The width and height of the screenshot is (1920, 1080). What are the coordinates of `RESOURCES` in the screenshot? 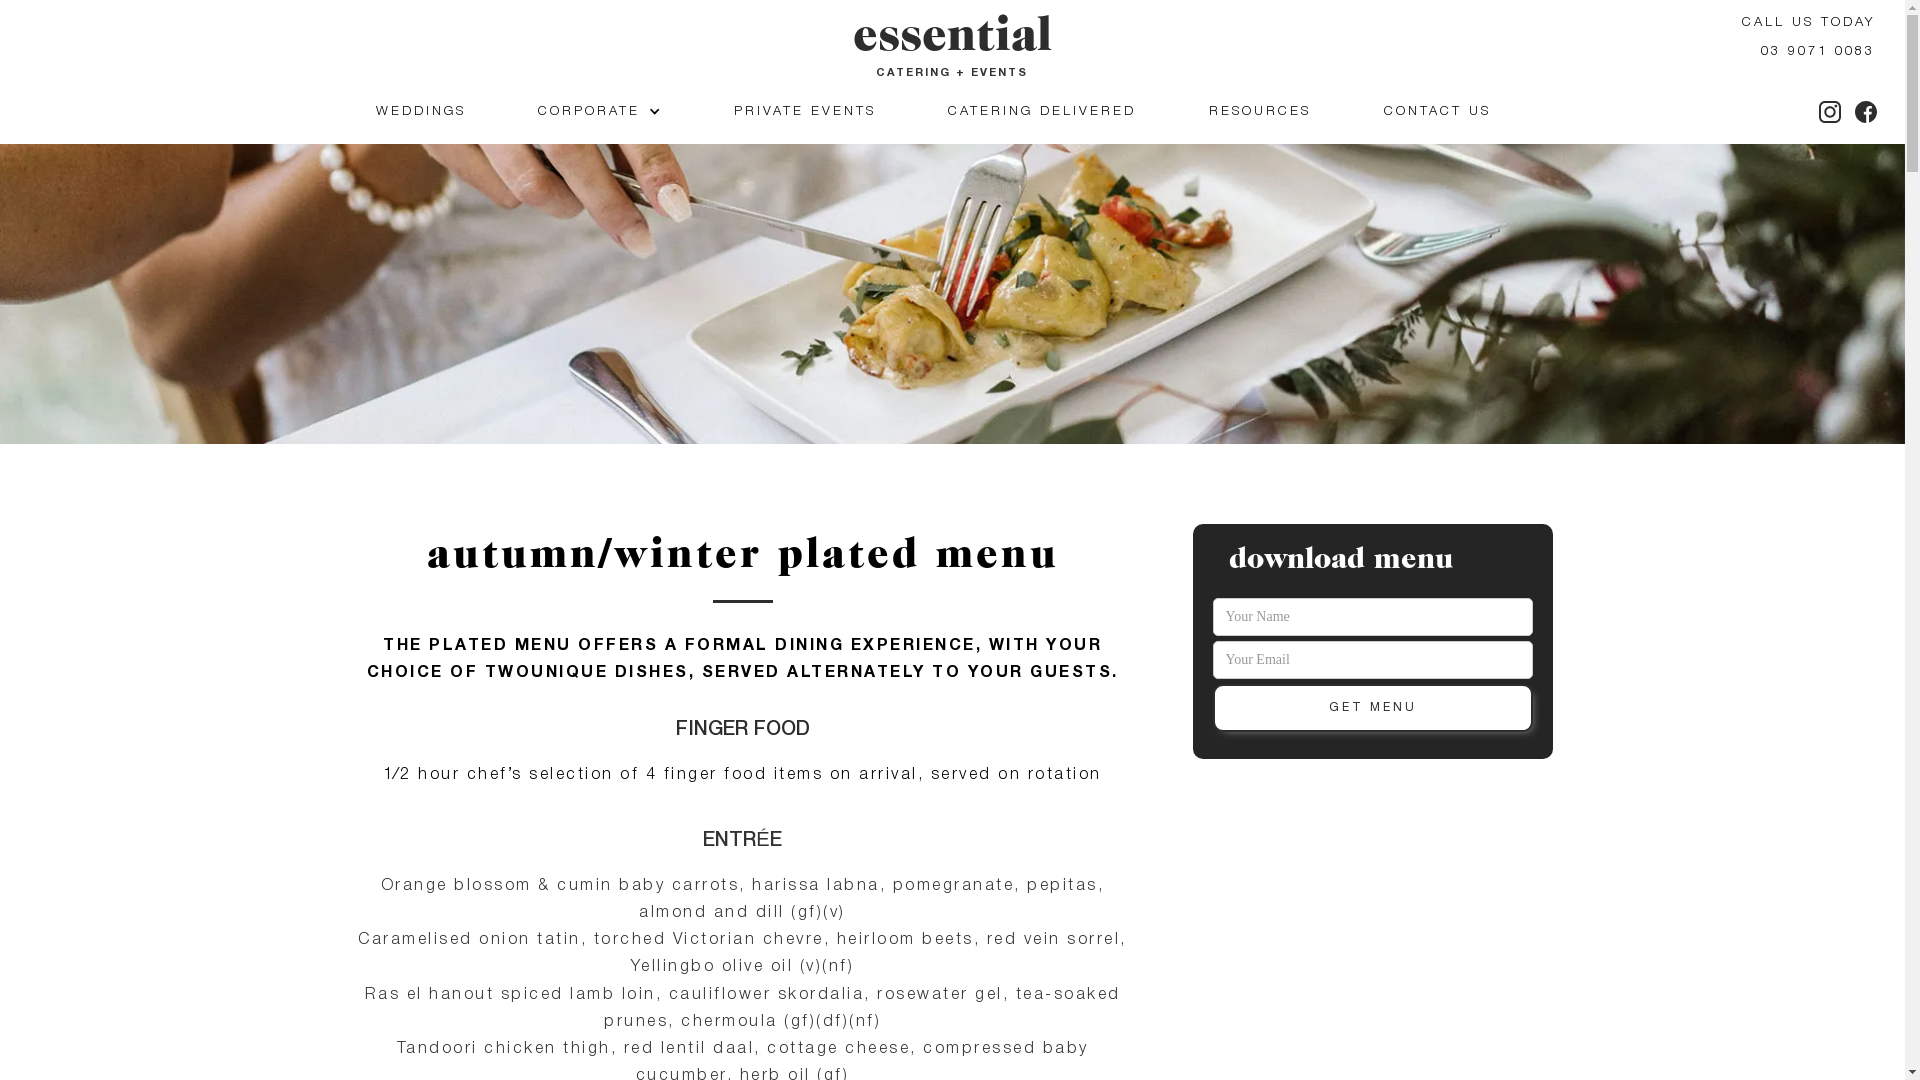 It's located at (1260, 112).